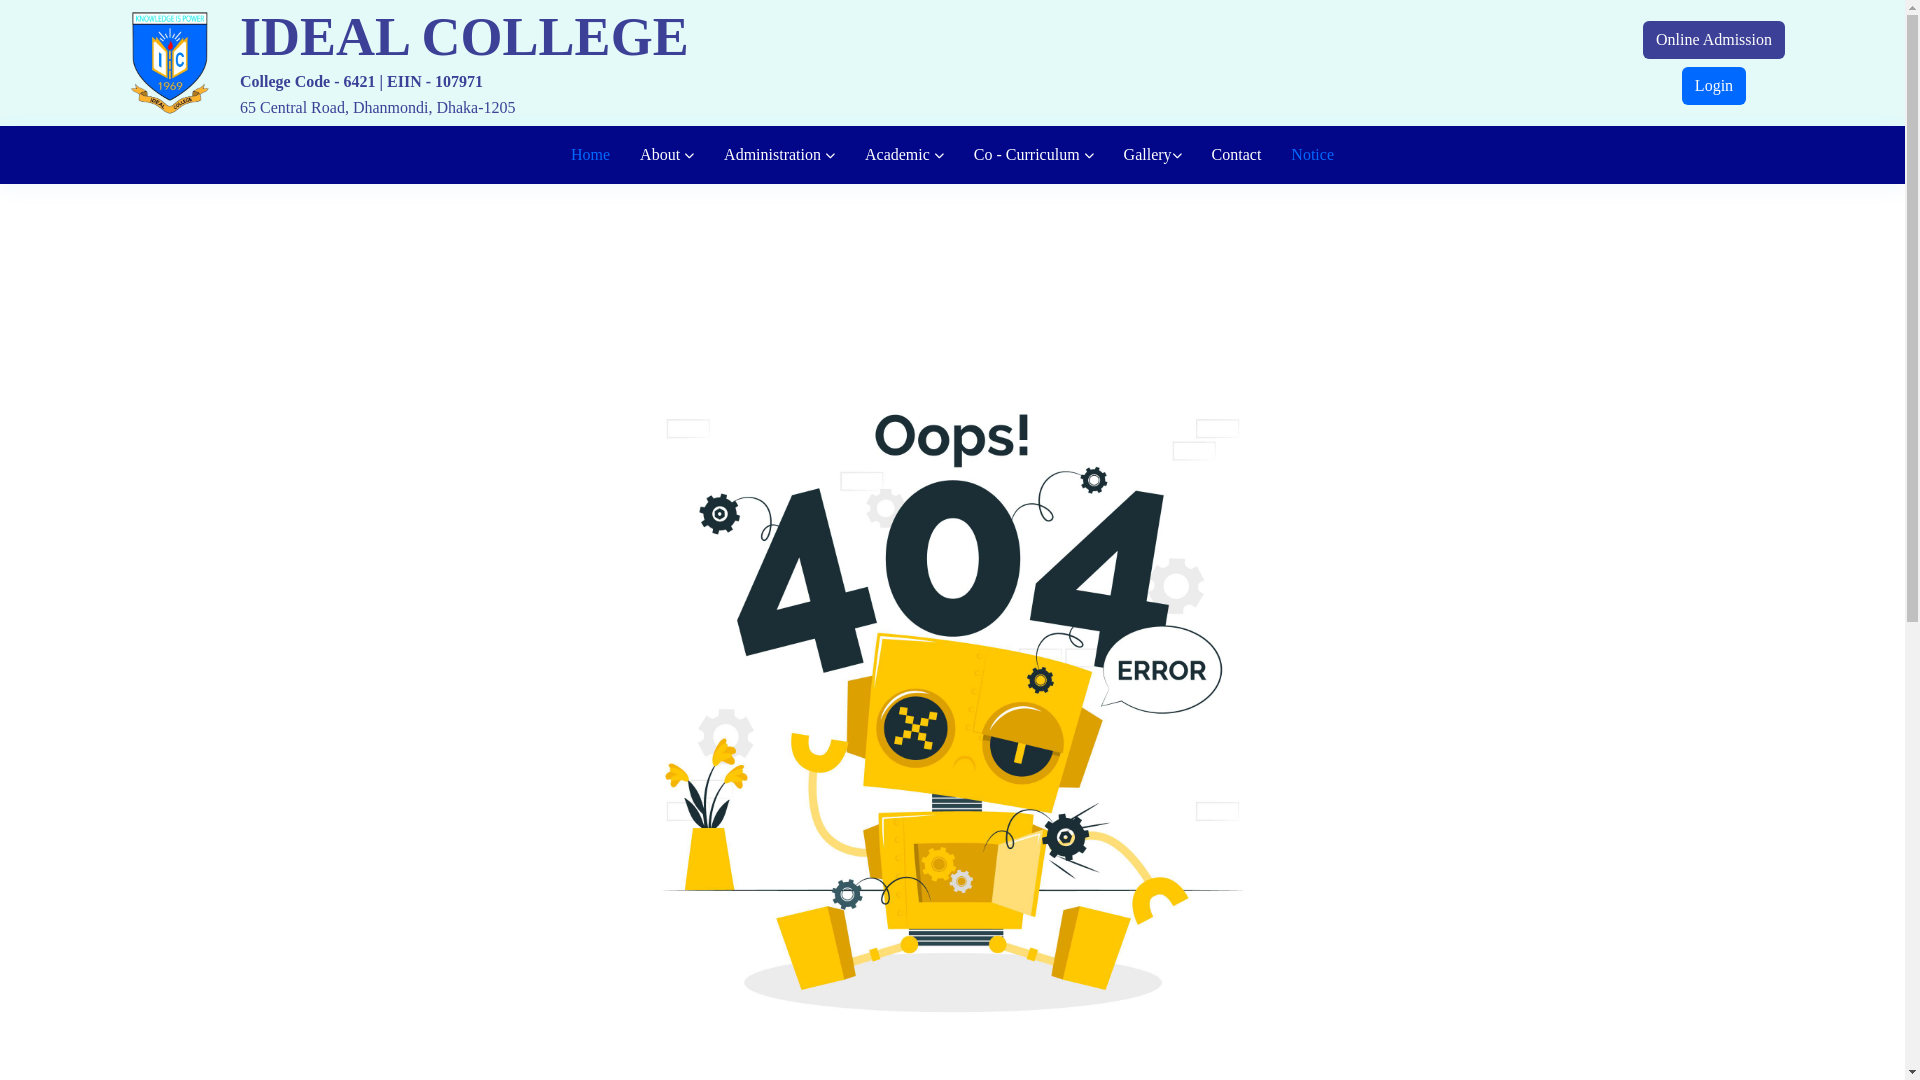 The height and width of the screenshot is (1080, 1920). I want to click on Login, so click(1714, 86).